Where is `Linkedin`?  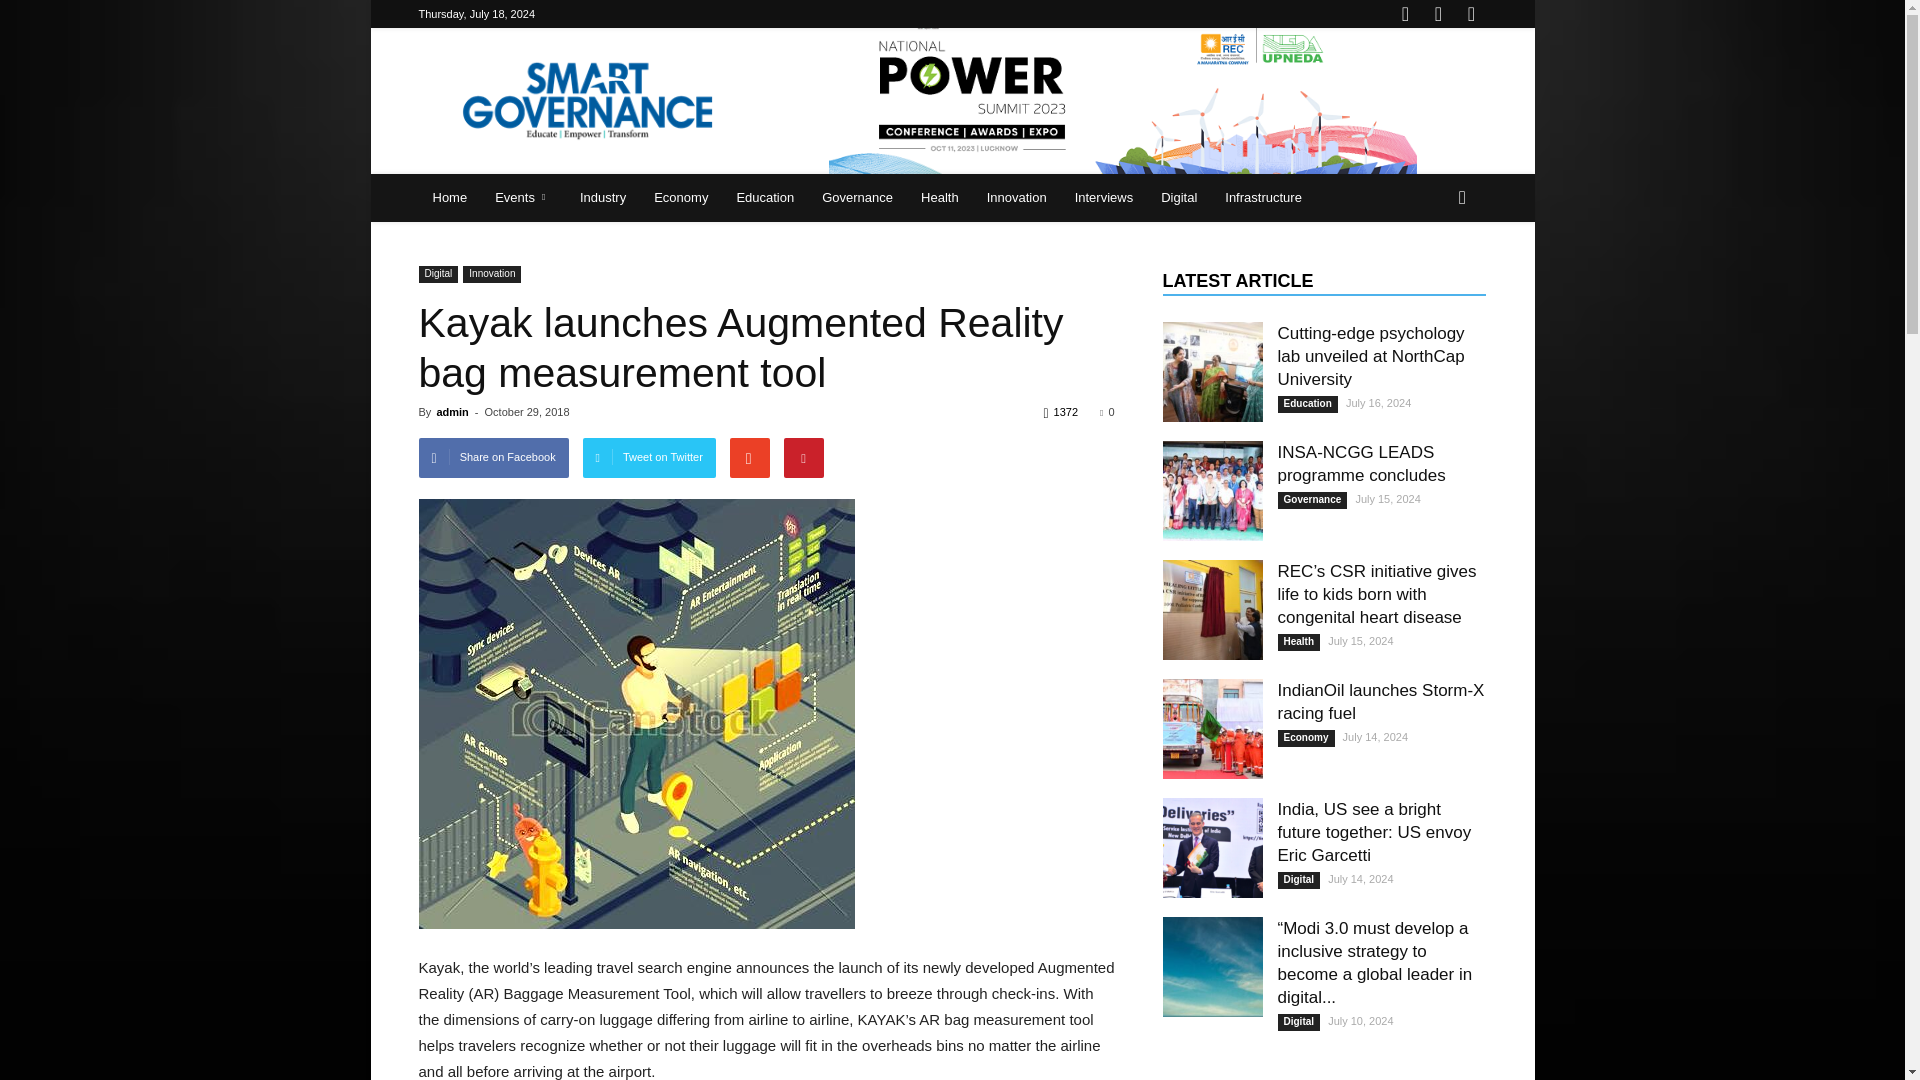 Linkedin is located at coordinates (1438, 14).